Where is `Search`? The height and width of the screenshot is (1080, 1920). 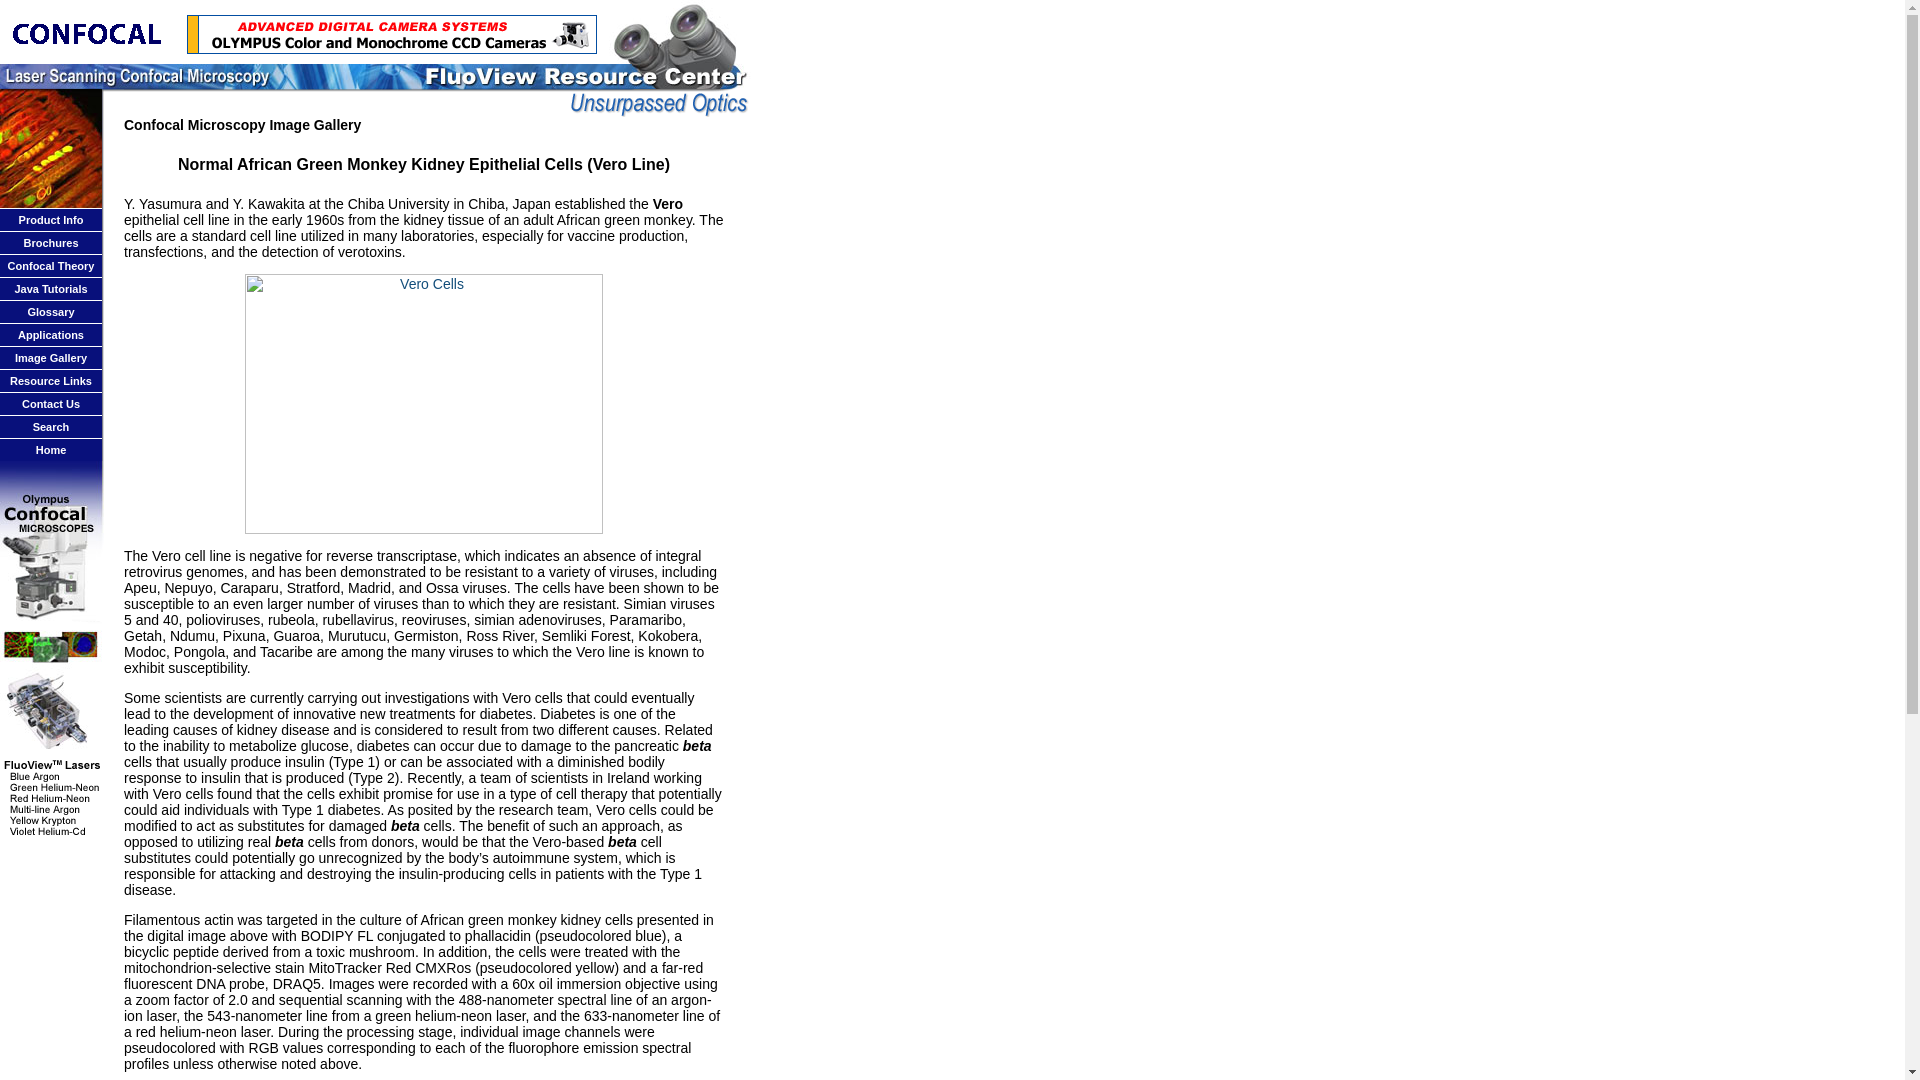
Search is located at coordinates (50, 427).